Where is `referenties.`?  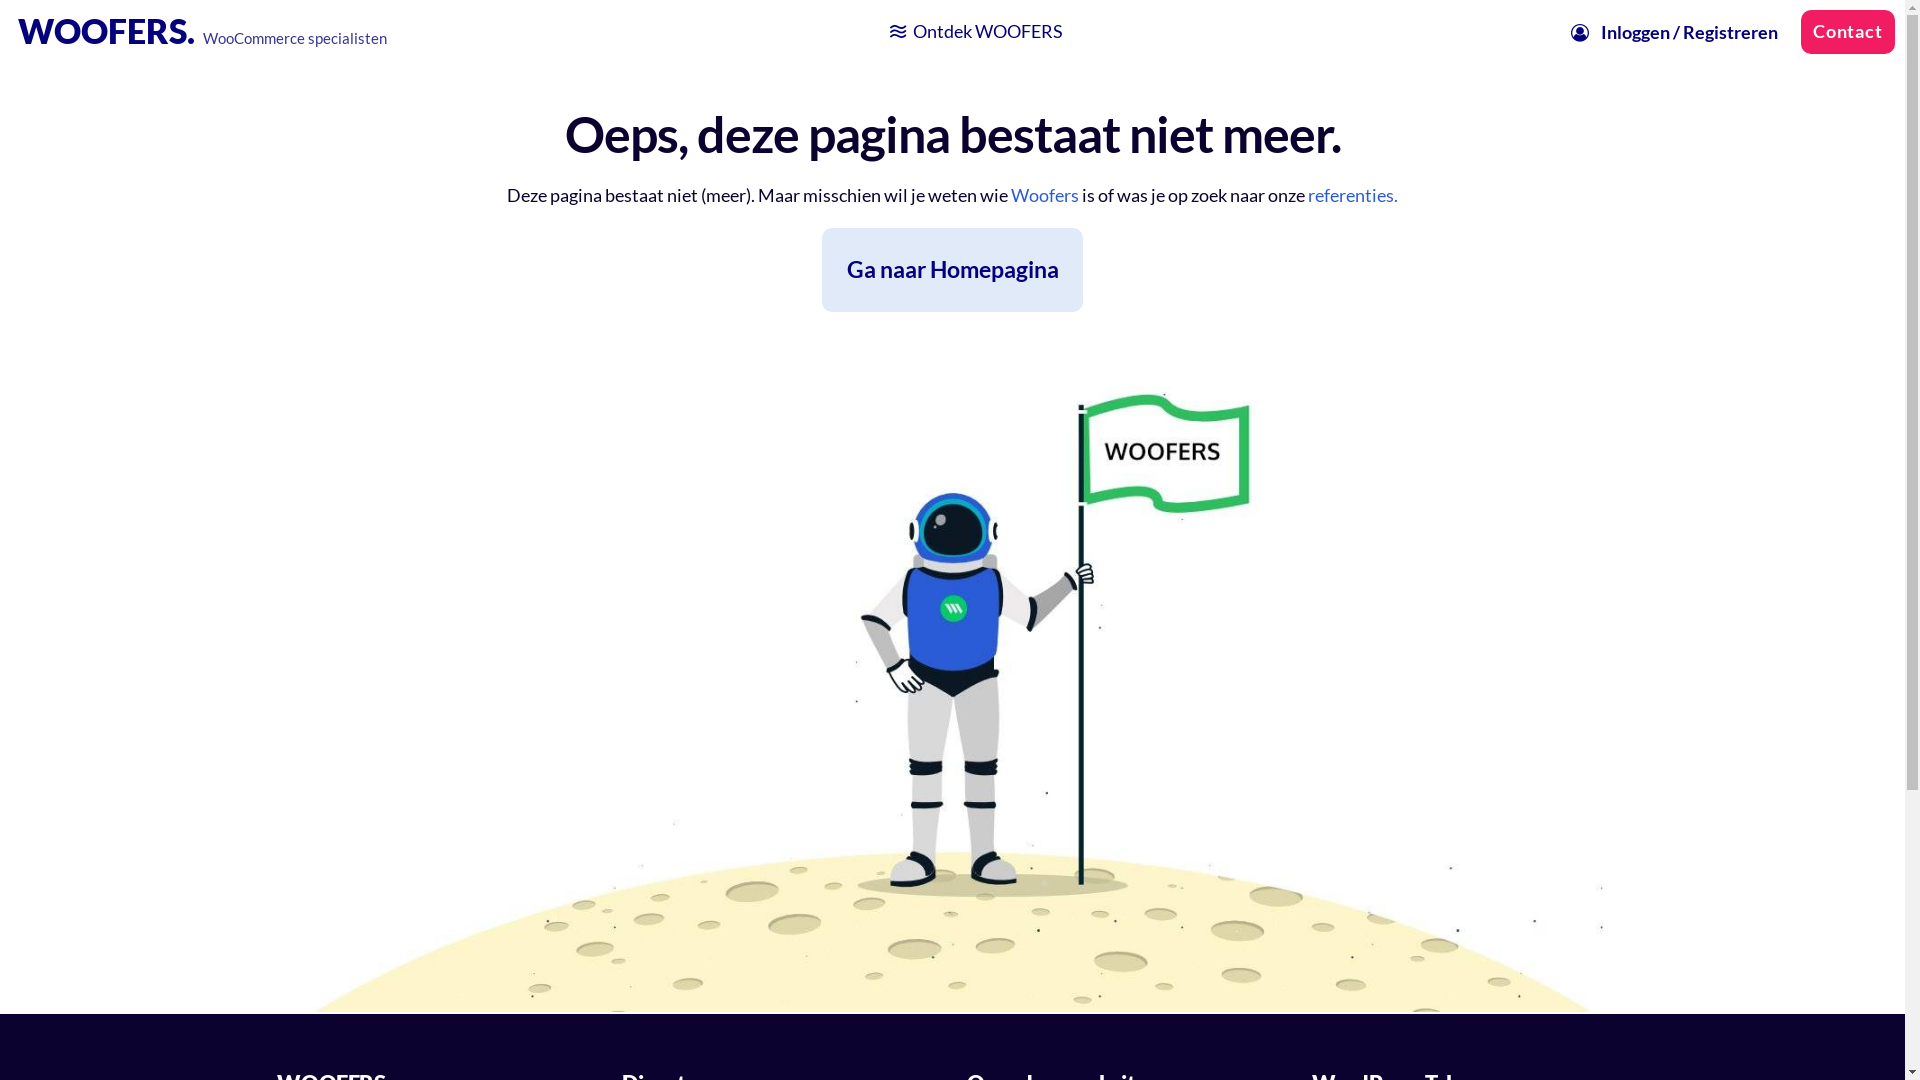
referenties. is located at coordinates (1353, 196).